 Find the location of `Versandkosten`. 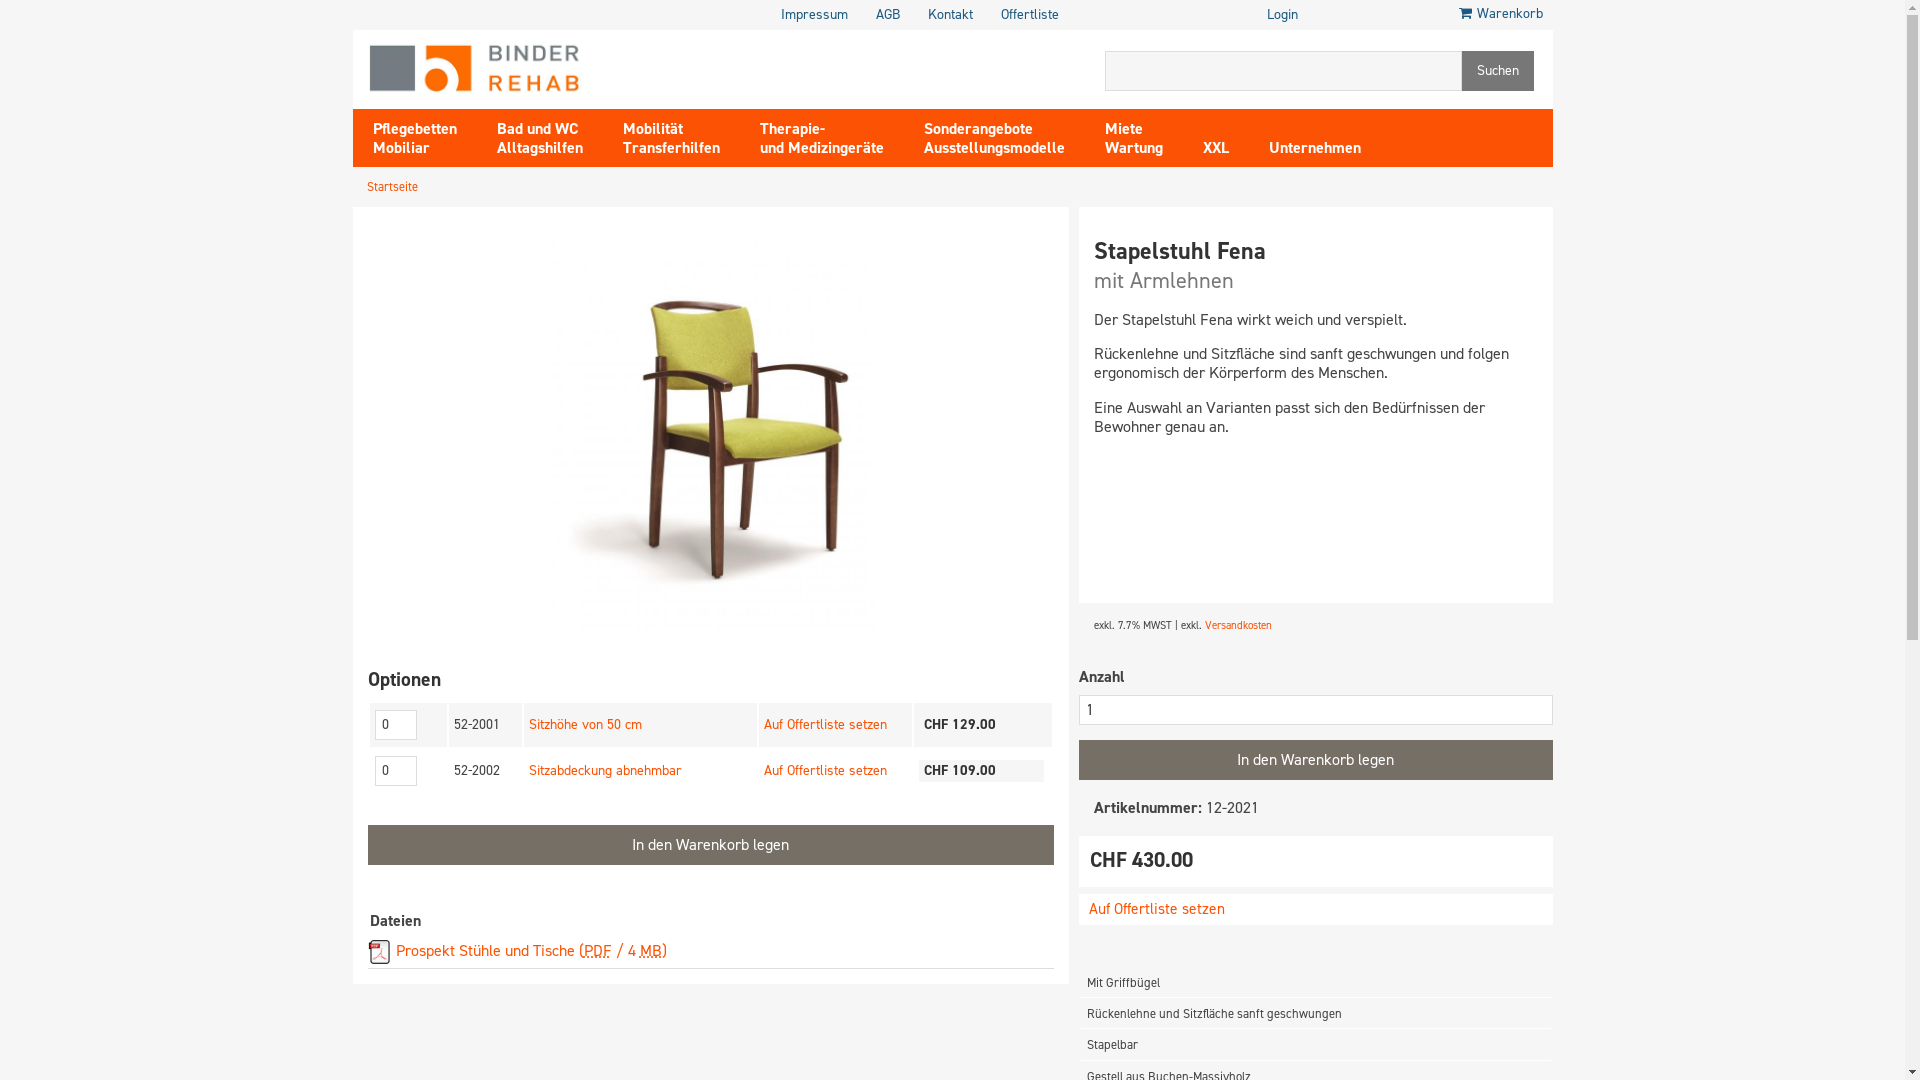

Versandkosten is located at coordinates (1238, 626).